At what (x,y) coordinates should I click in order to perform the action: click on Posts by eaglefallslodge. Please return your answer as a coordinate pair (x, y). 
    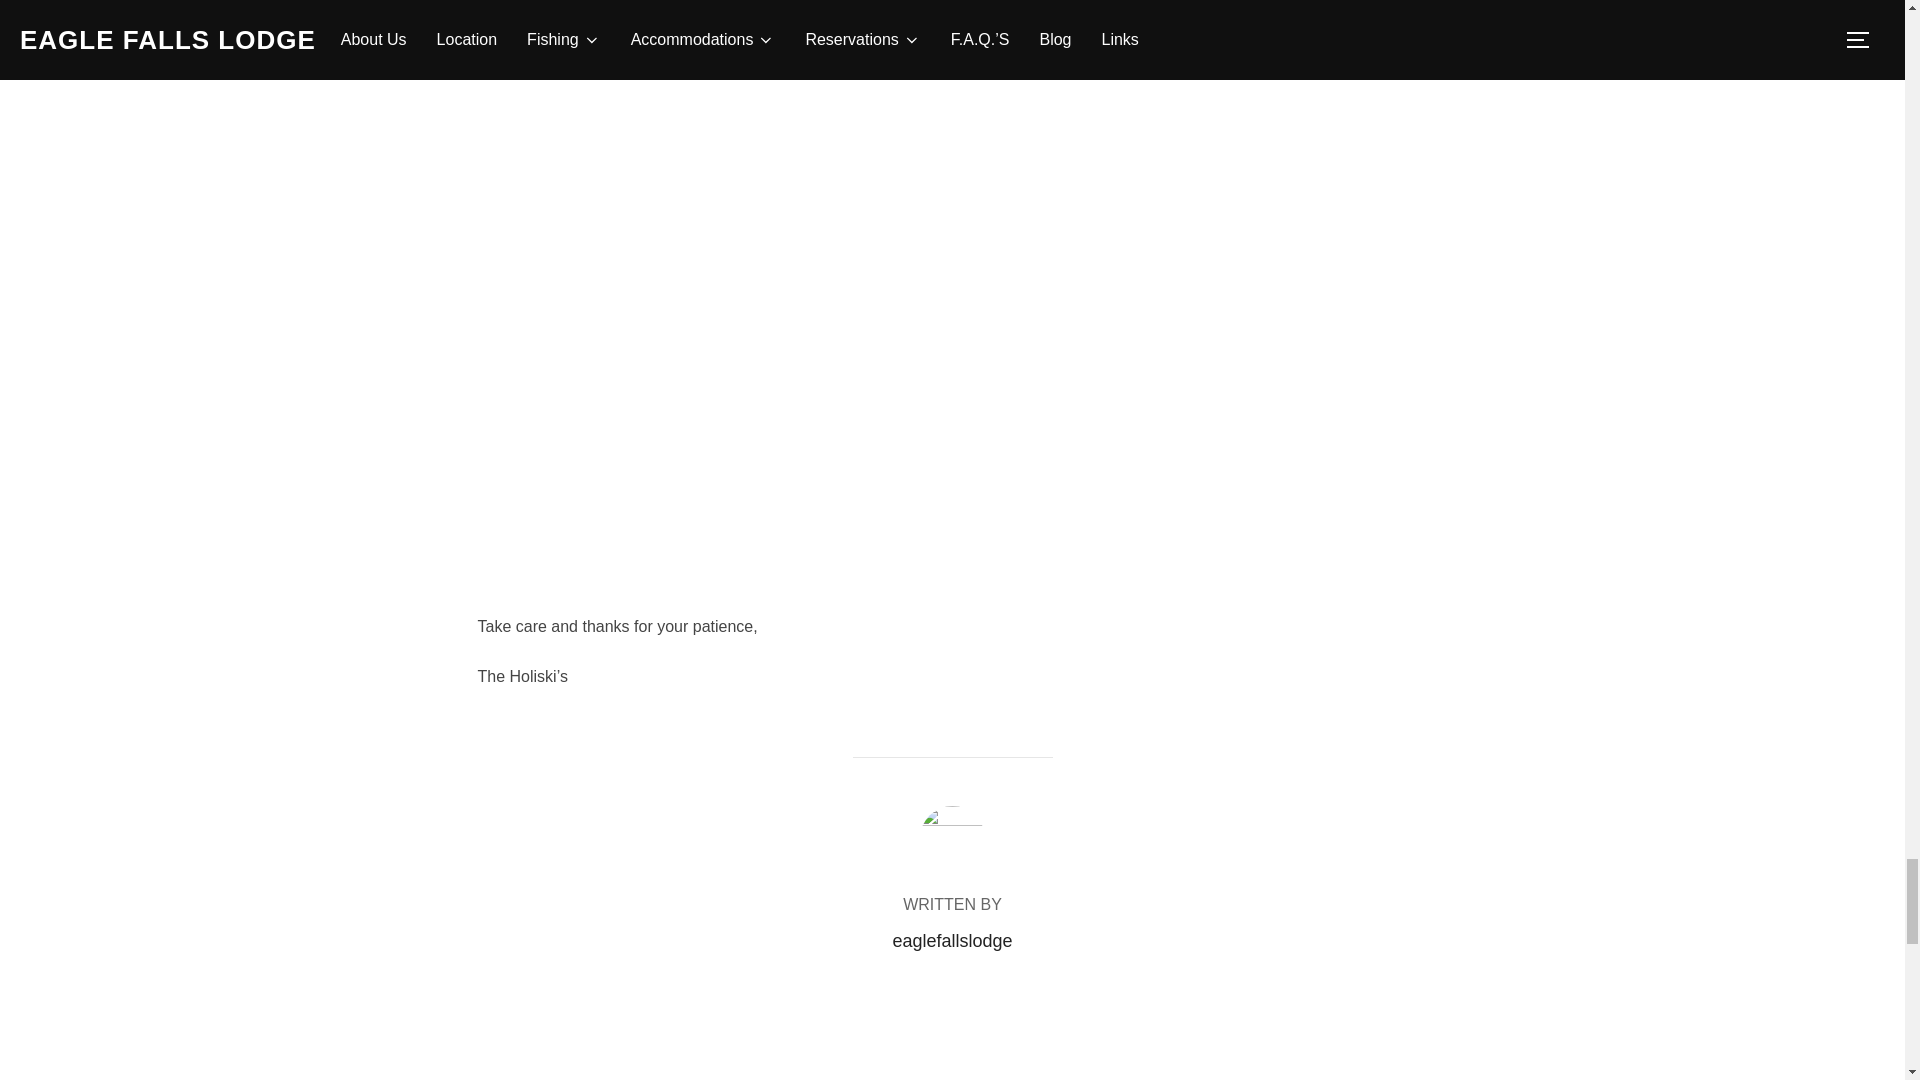
    Looking at the image, I should click on (952, 940).